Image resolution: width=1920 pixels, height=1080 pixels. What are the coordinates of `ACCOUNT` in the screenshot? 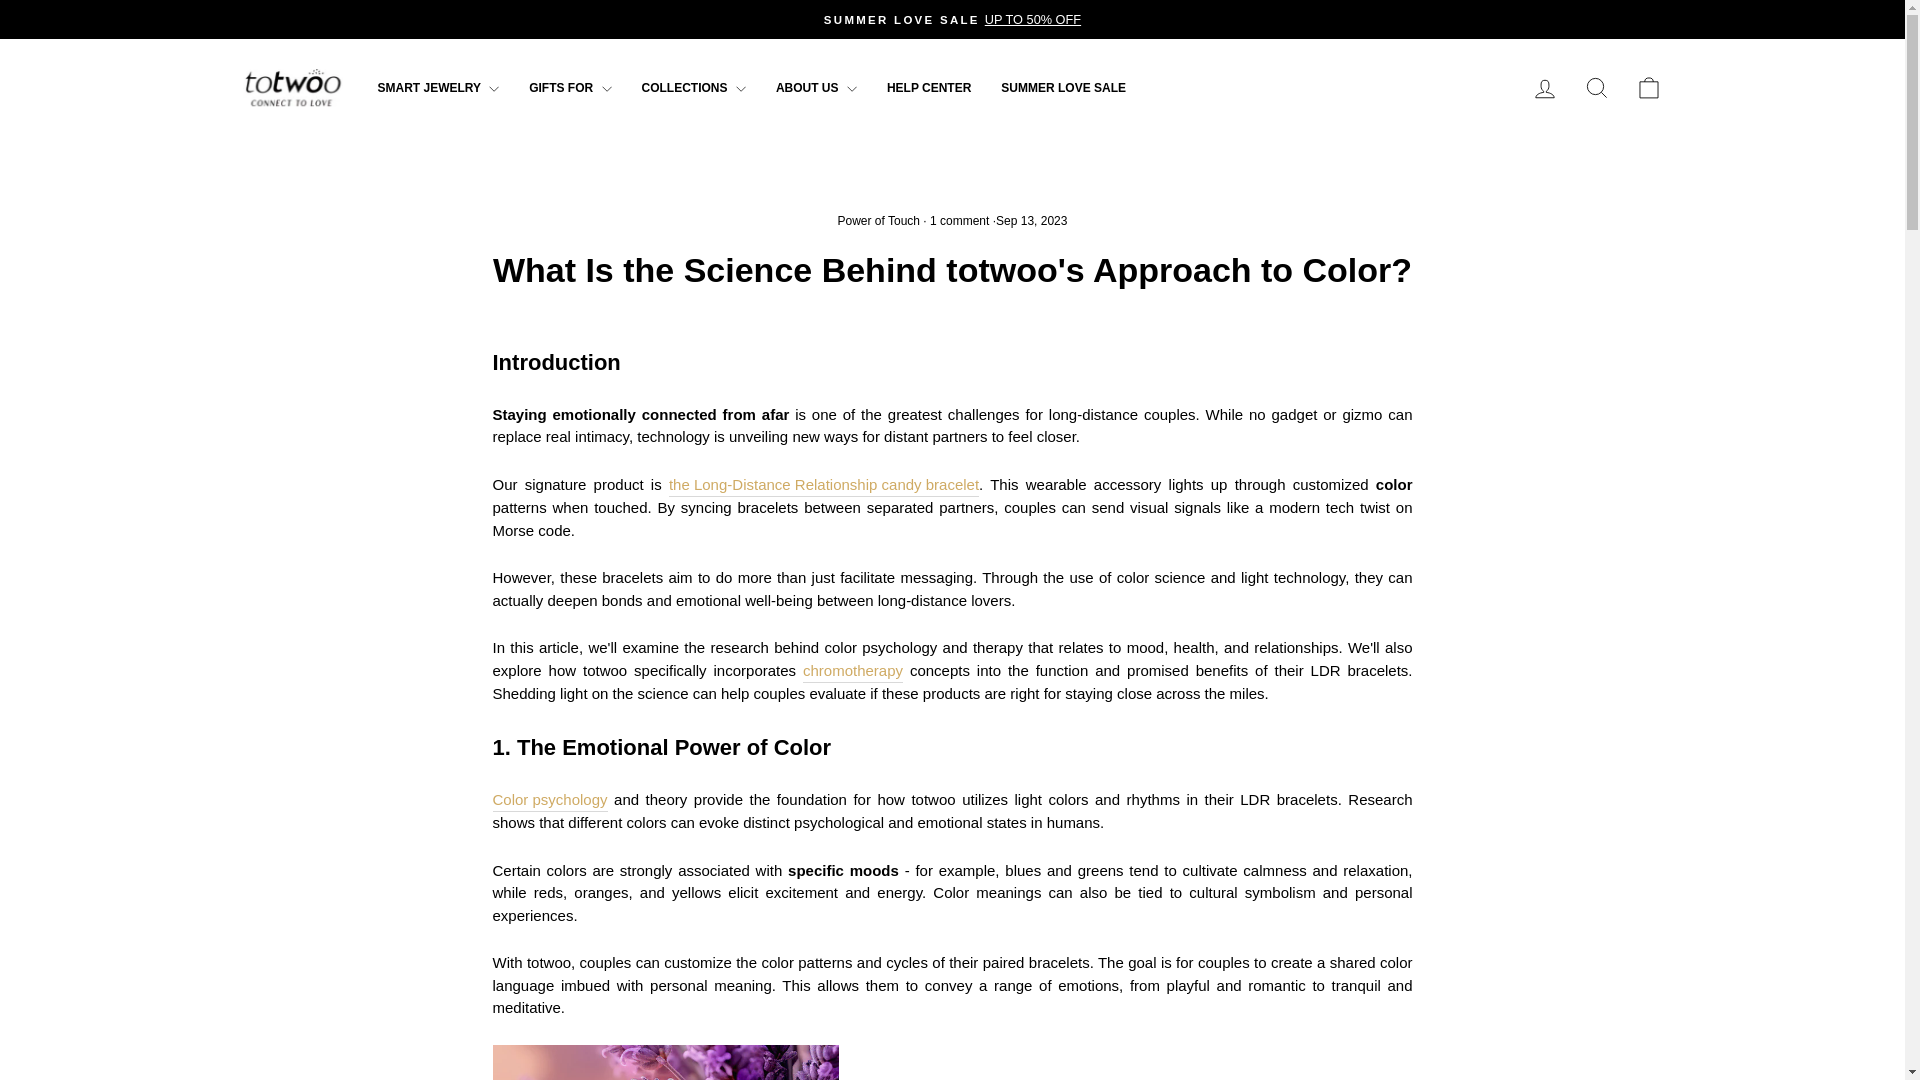 It's located at (1544, 88).